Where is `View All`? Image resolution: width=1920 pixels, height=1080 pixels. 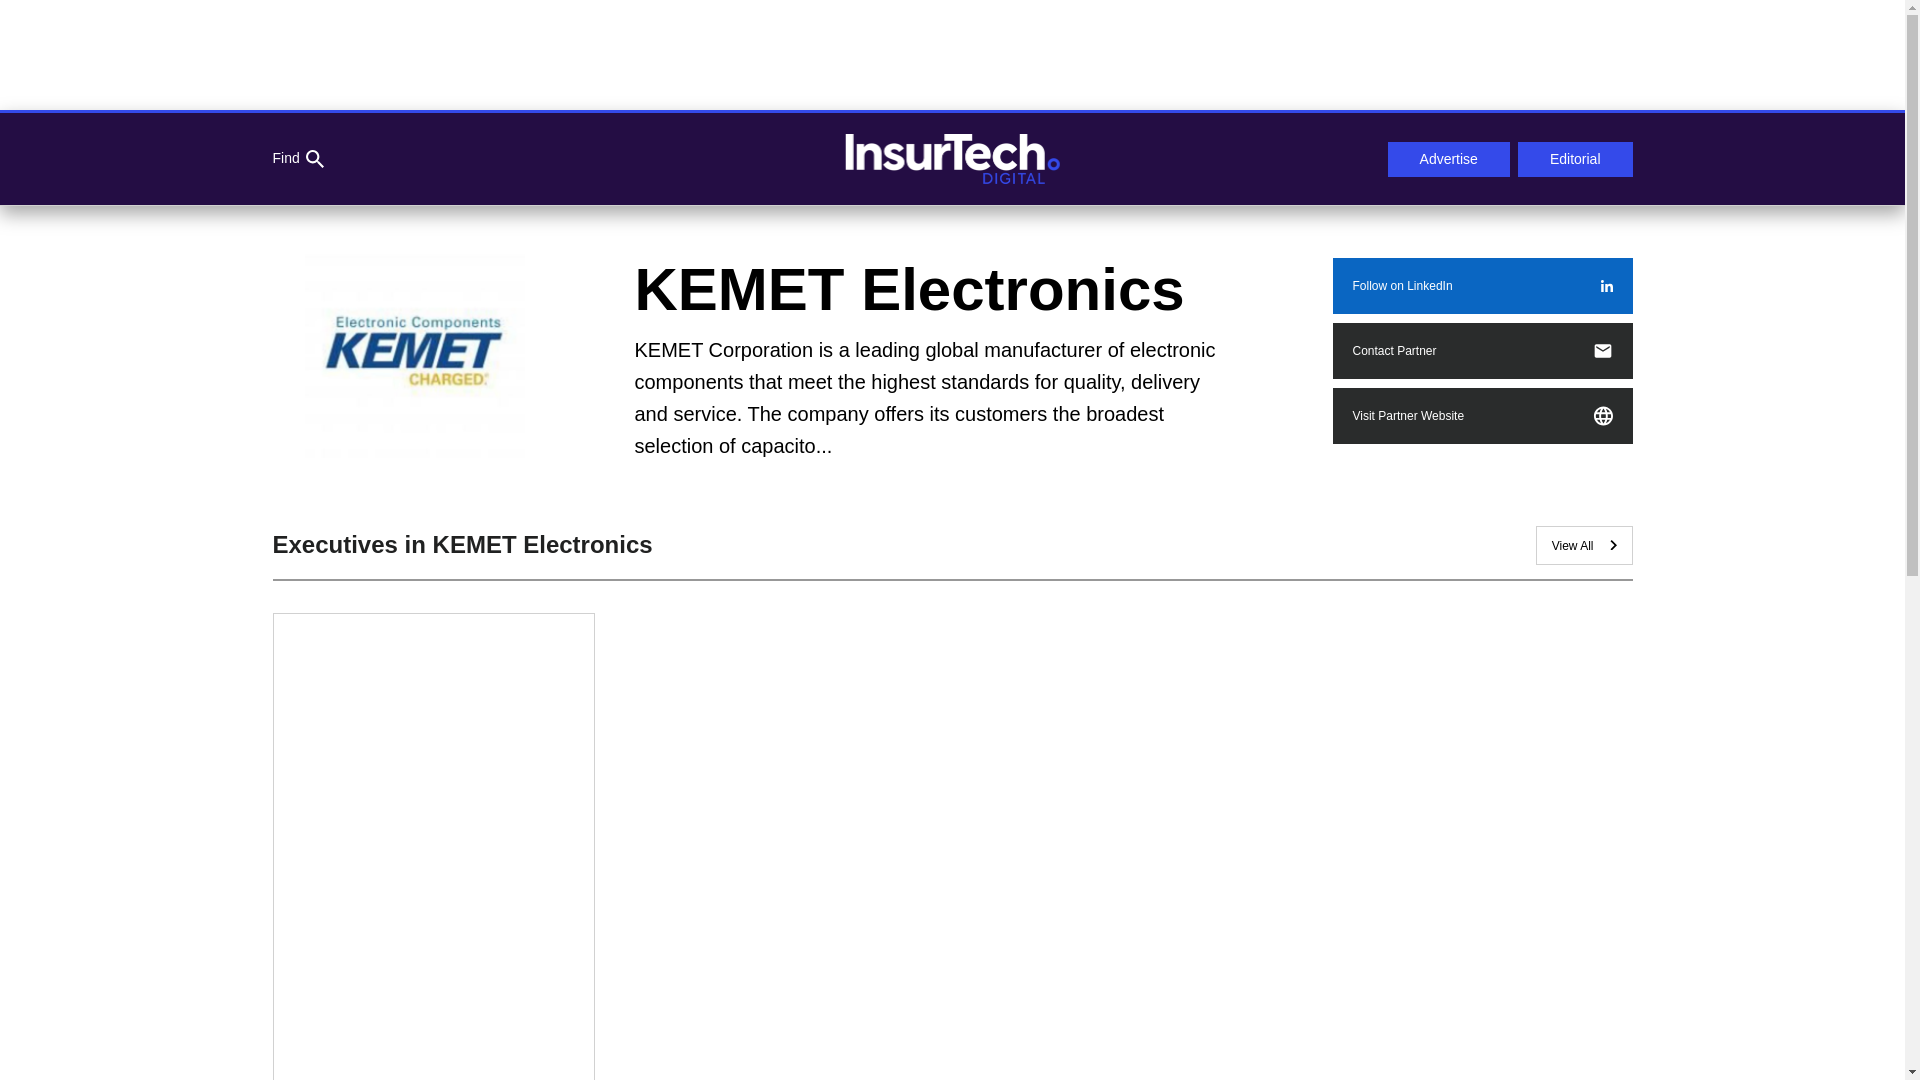 View All is located at coordinates (1584, 544).